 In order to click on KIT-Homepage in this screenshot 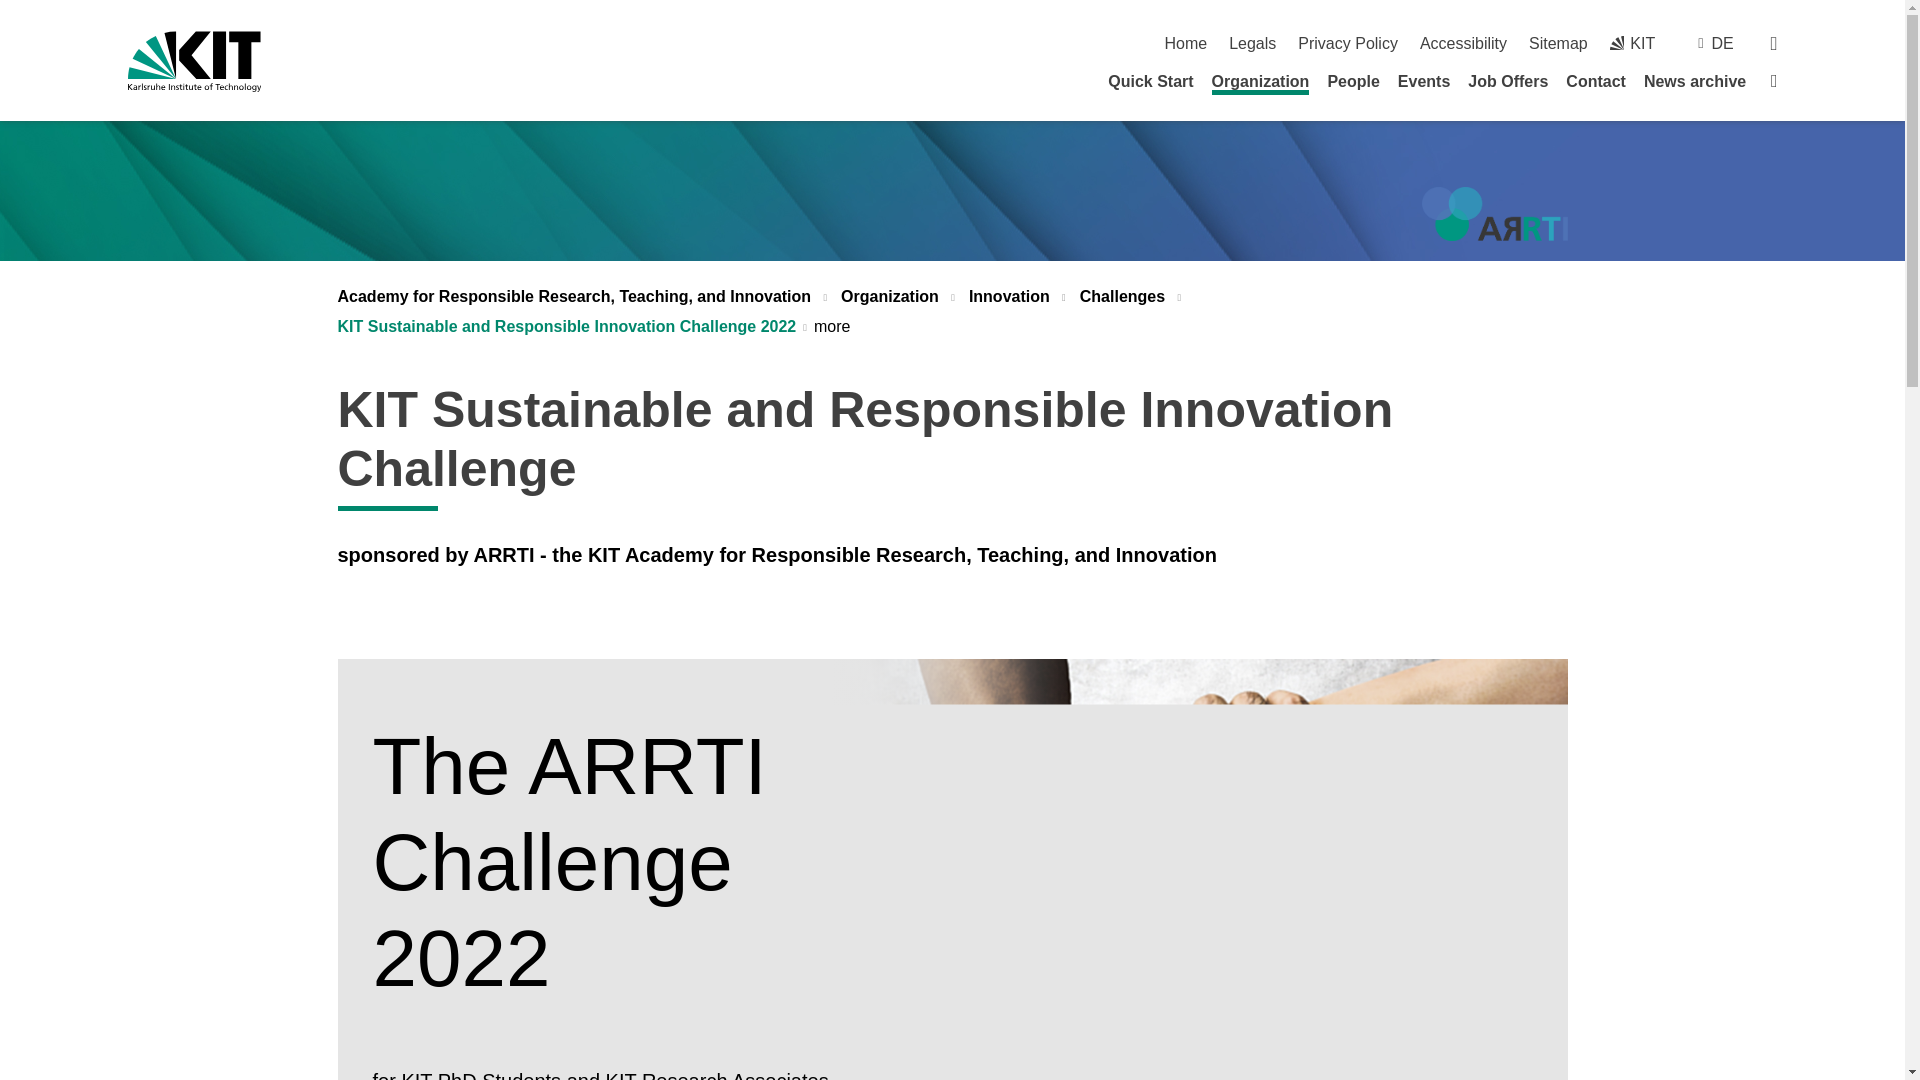, I will do `click(1632, 42)`.